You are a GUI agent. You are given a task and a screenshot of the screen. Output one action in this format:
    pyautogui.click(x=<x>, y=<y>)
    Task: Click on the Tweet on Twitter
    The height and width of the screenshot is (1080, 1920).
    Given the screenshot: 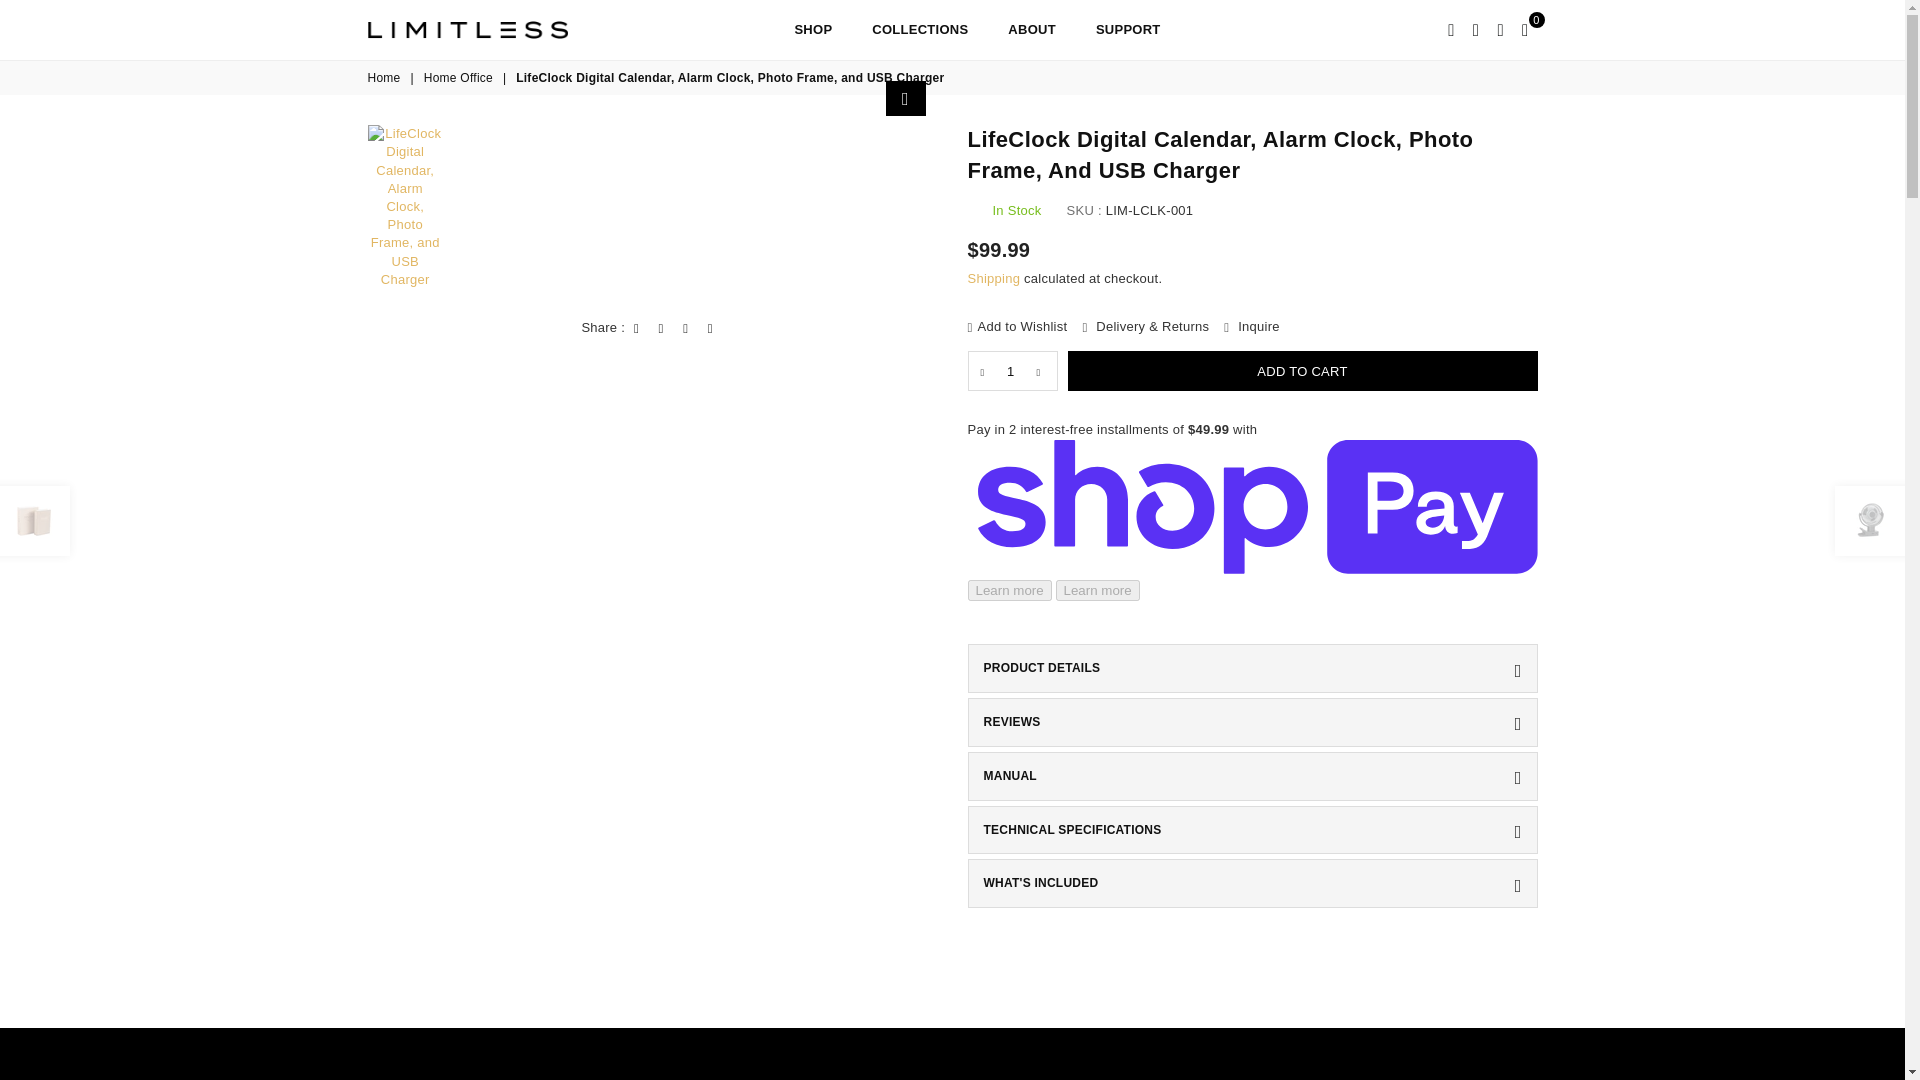 What is the action you would take?
    pyautogui.click(x=662, y=328)
    